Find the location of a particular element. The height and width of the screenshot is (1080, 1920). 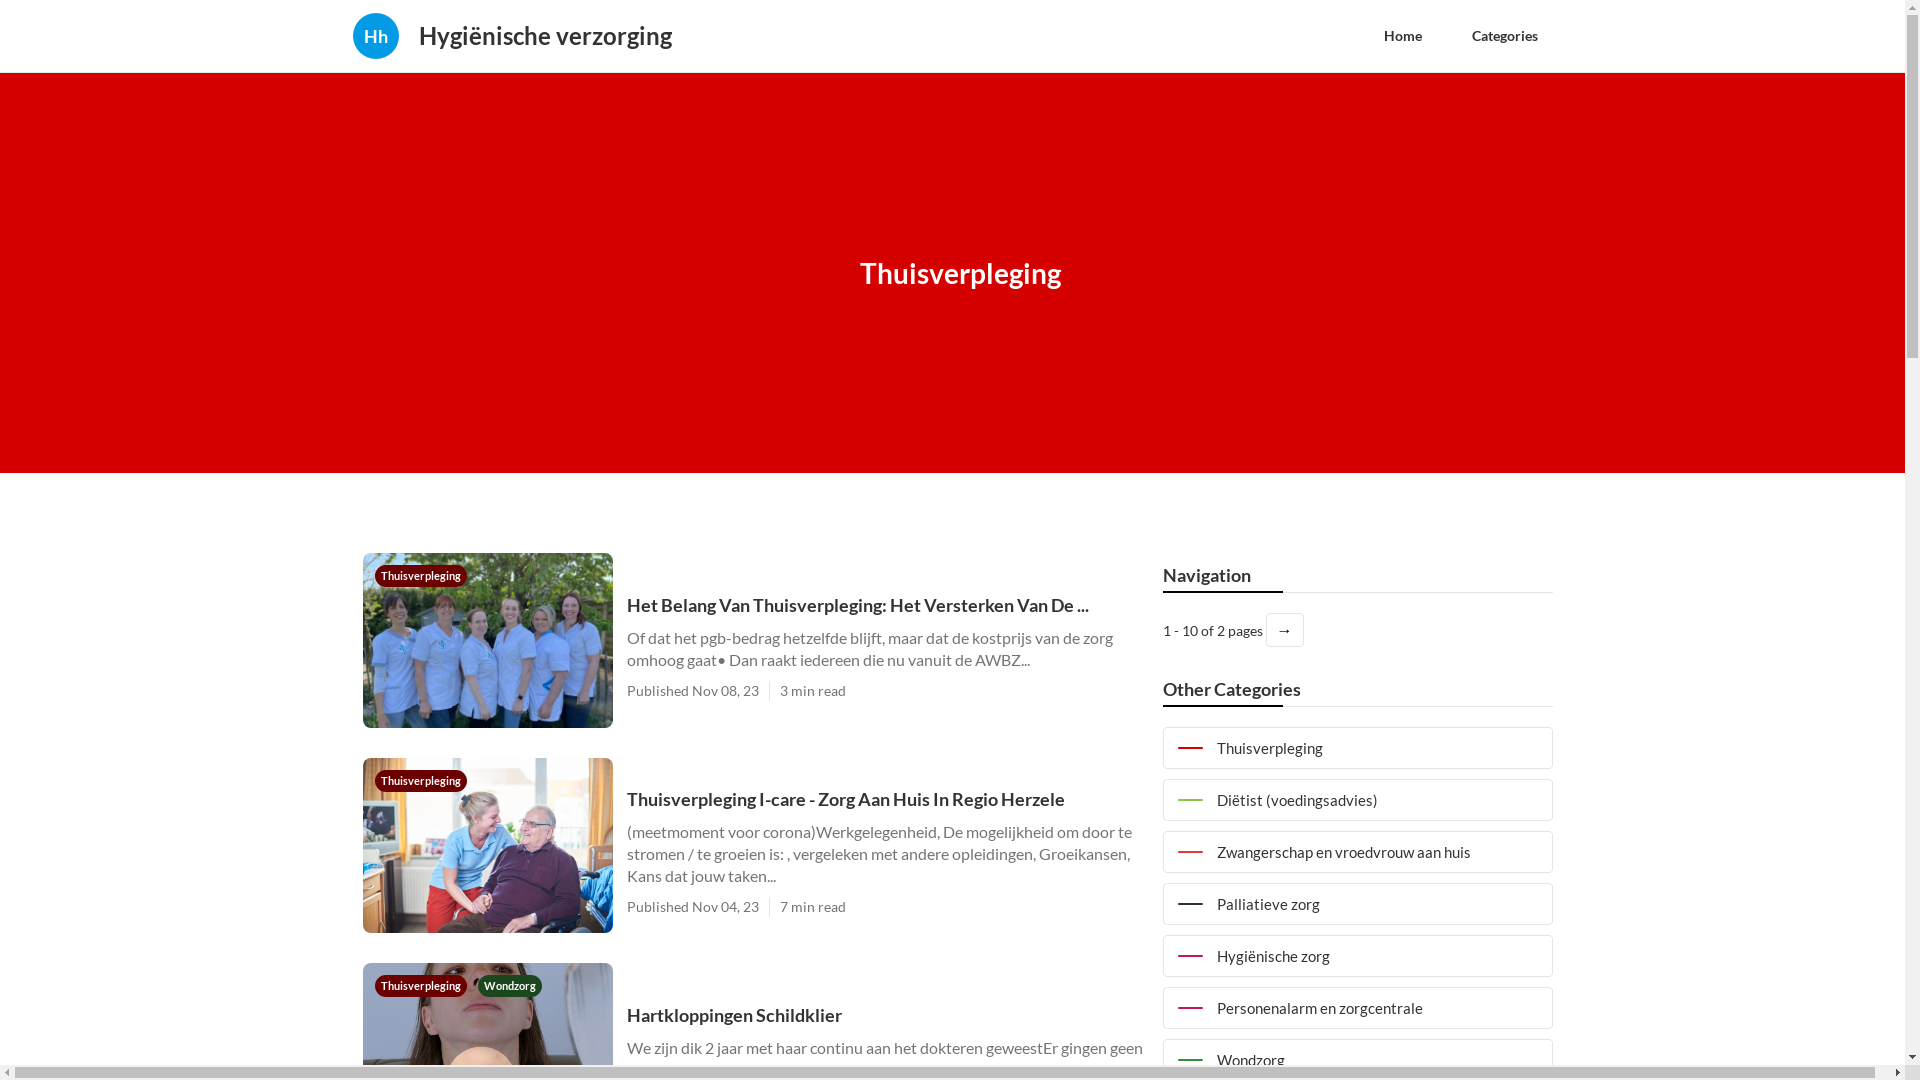

Home is located at coordinates (1402, 36).